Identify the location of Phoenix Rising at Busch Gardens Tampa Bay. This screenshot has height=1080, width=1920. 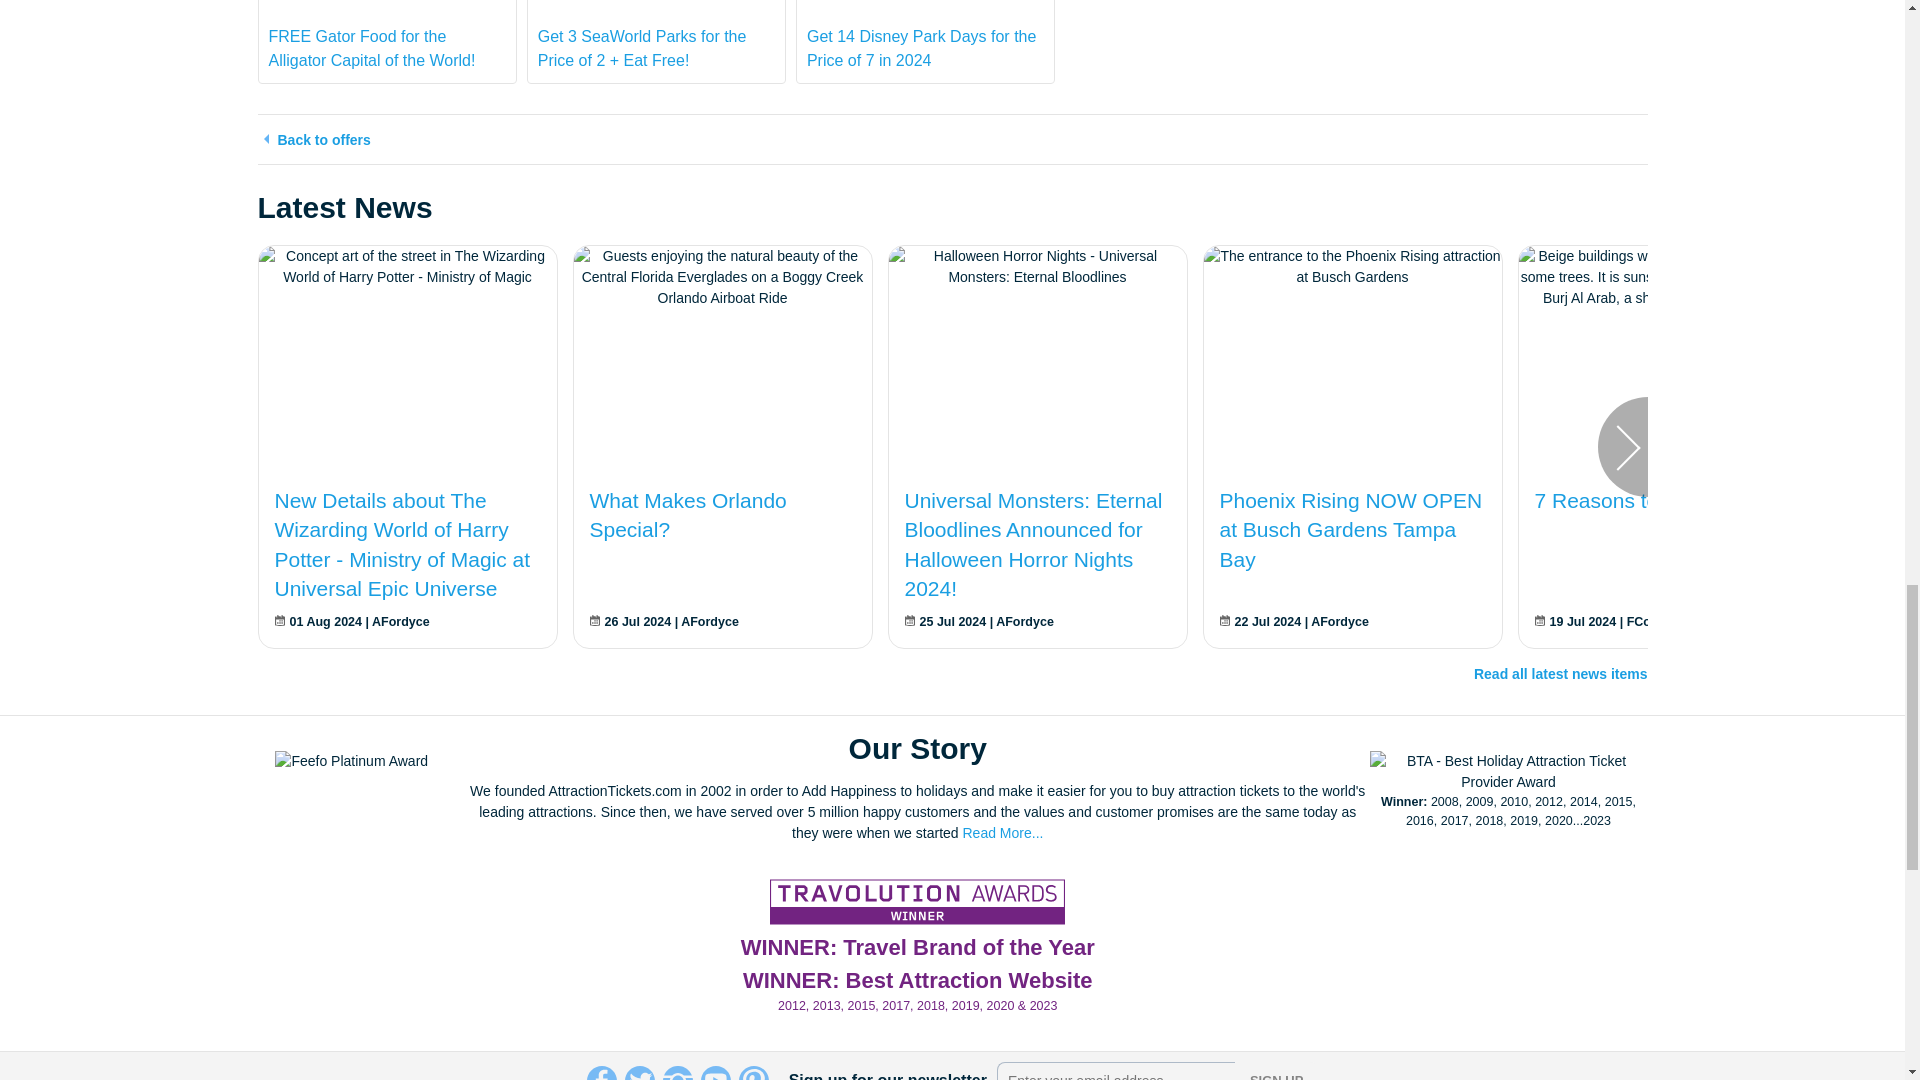
(1352, 267).